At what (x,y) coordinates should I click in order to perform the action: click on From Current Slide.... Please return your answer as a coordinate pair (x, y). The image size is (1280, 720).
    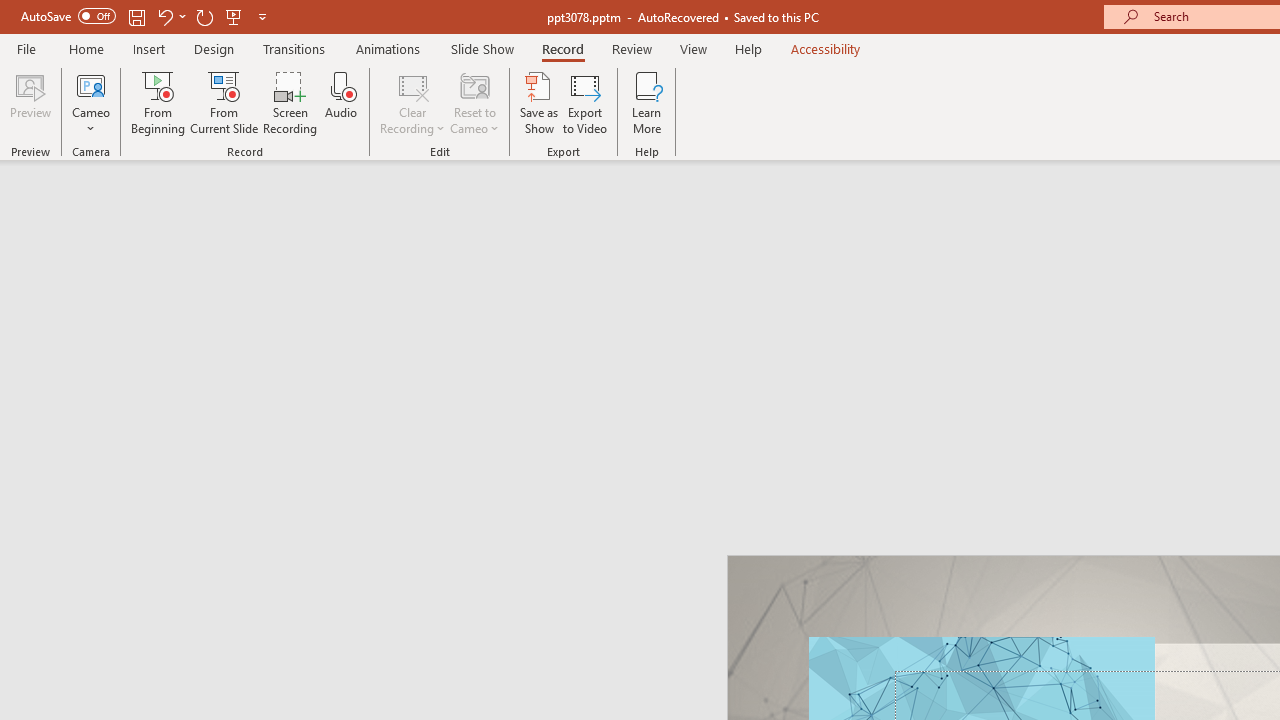
    Looking at the image, I should click on (224, 102).